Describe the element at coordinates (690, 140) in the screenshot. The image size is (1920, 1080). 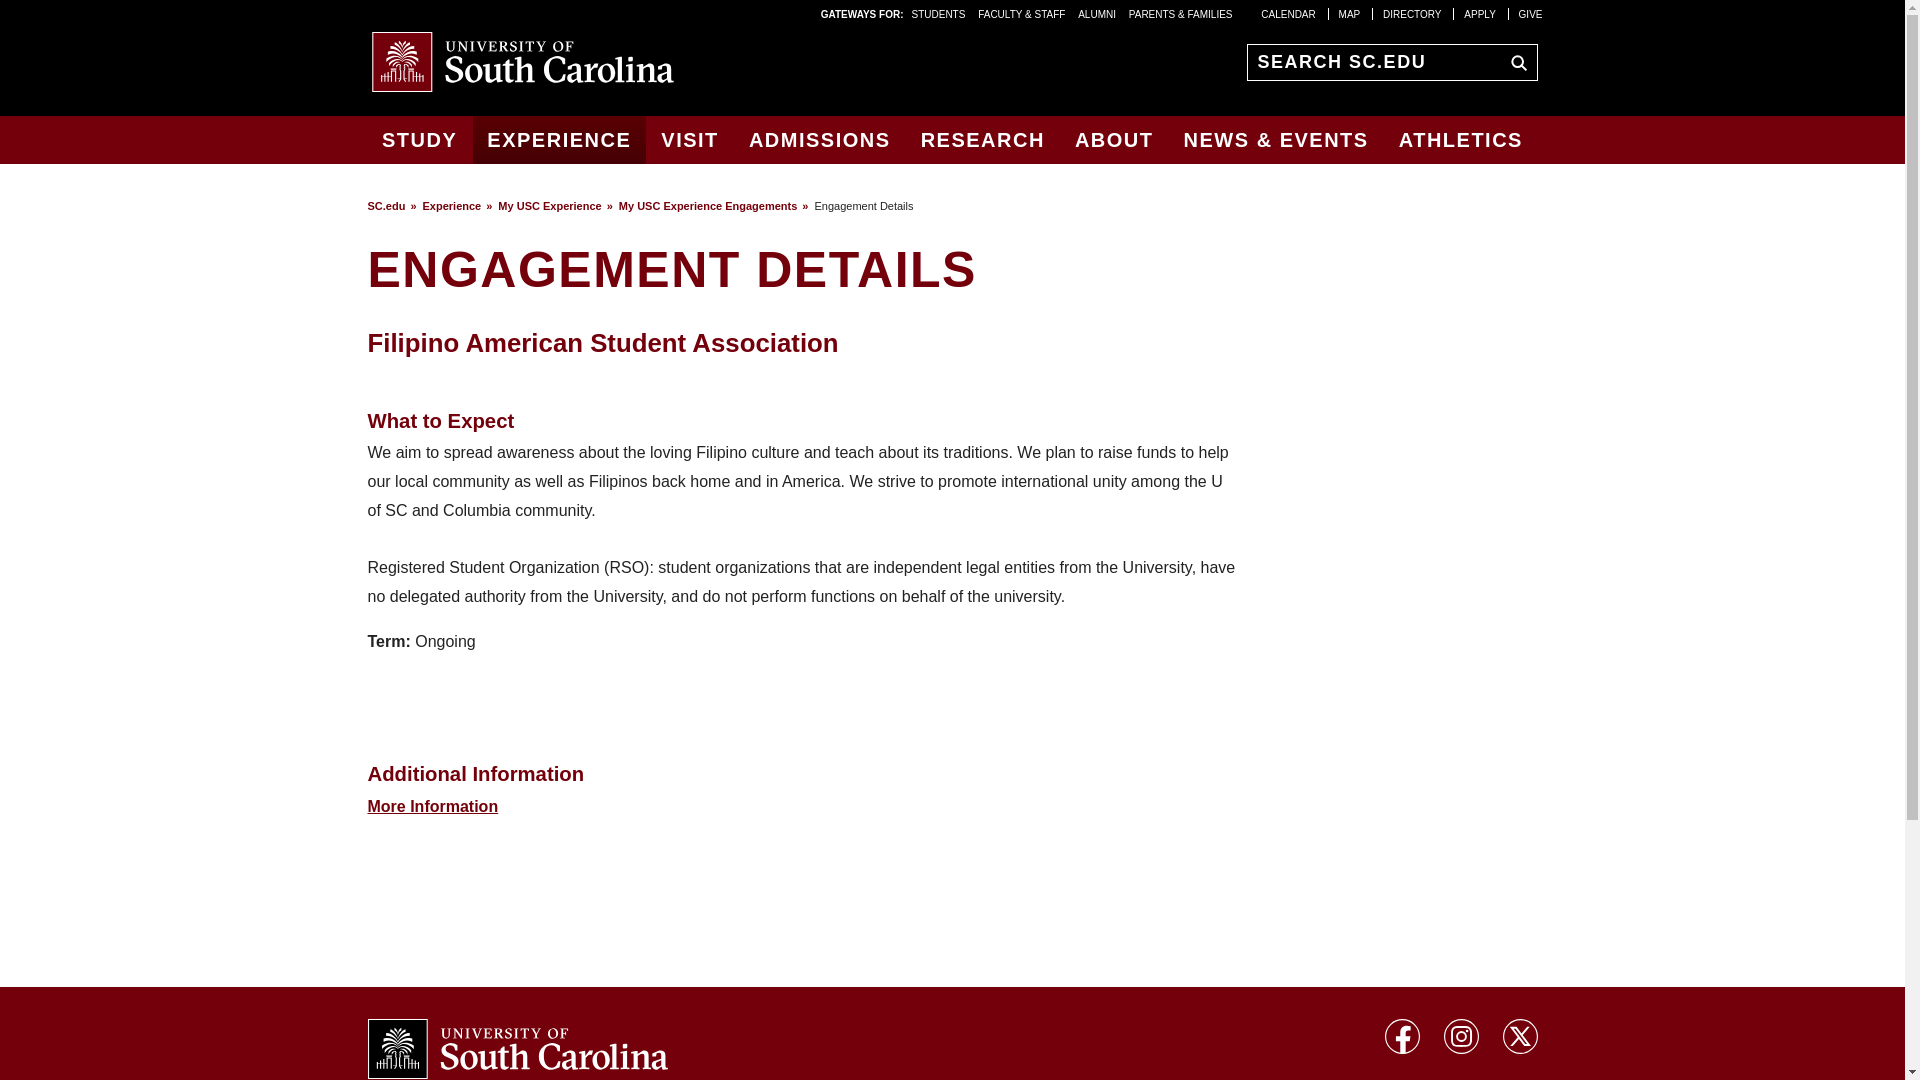
I see `VISIT` at that location.